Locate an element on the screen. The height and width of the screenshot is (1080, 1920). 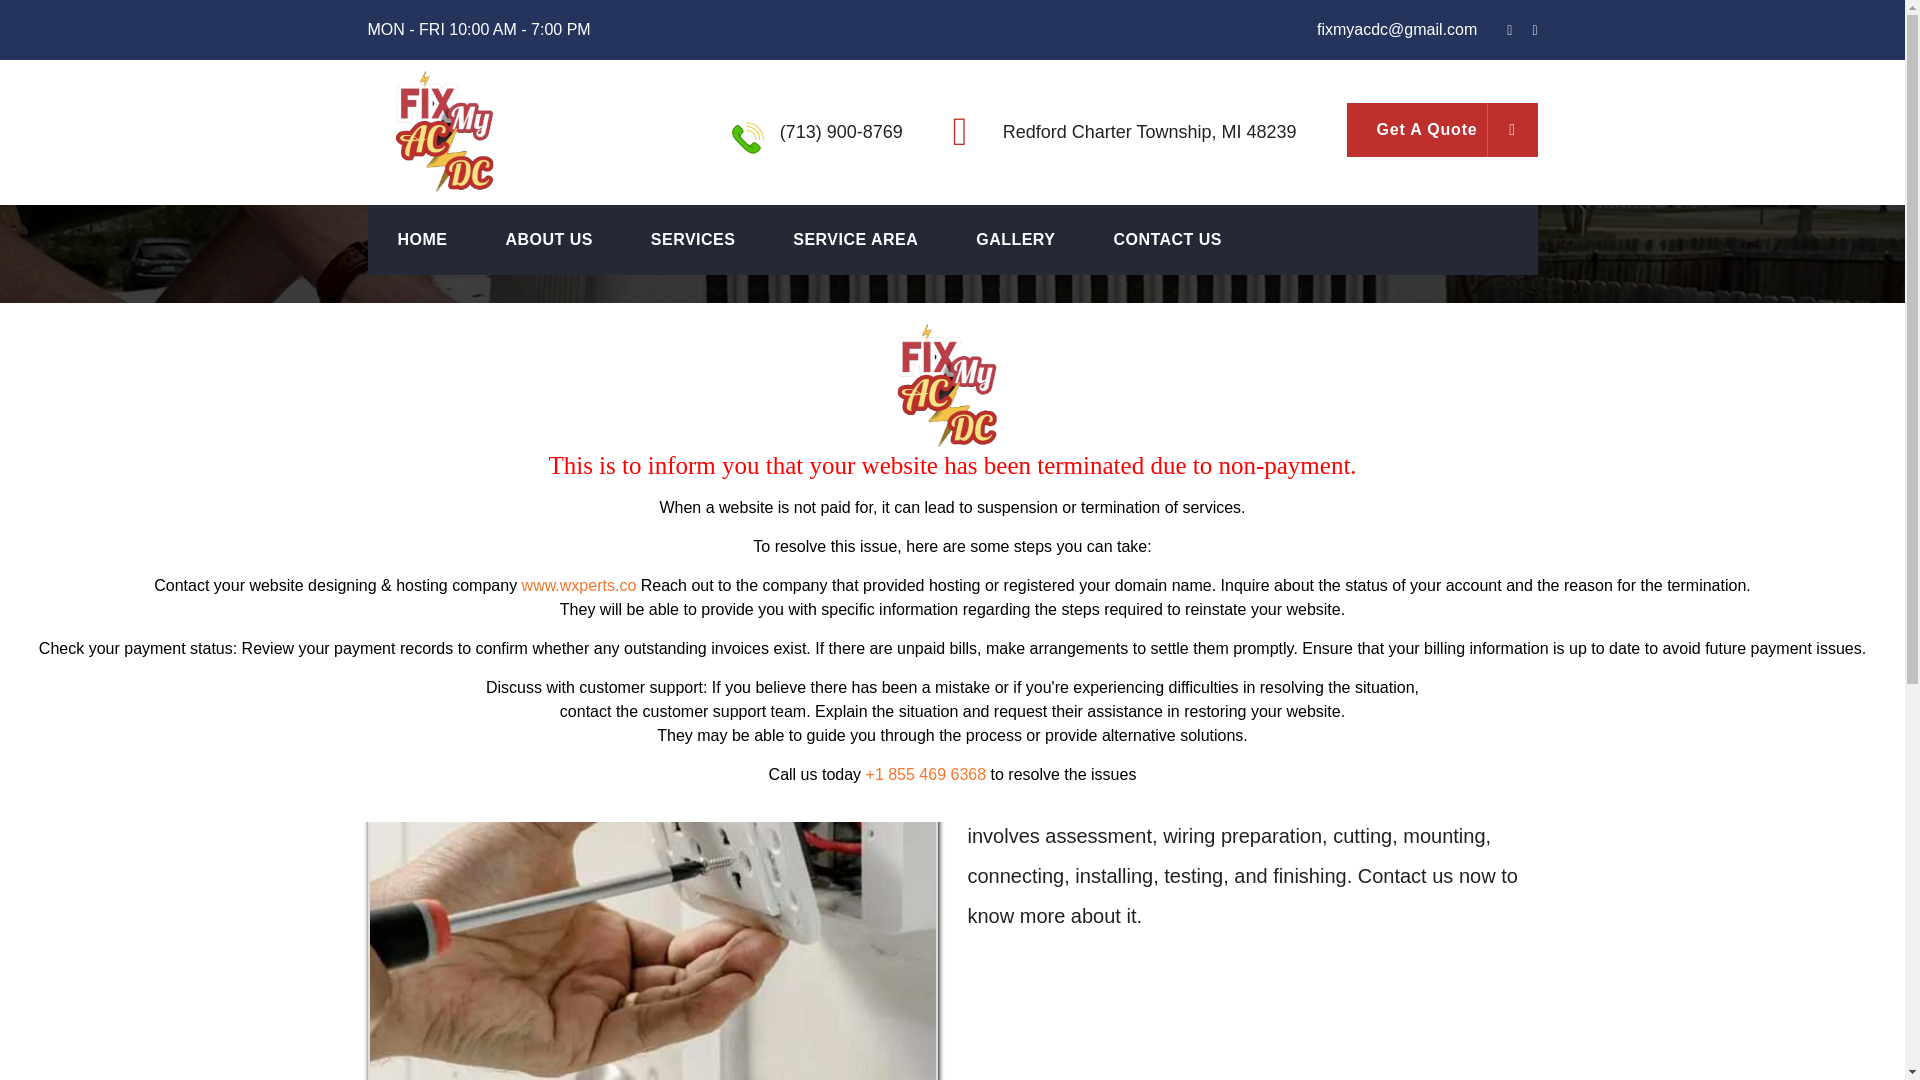
www.wxperts.co is located at coordinates (580, 585).